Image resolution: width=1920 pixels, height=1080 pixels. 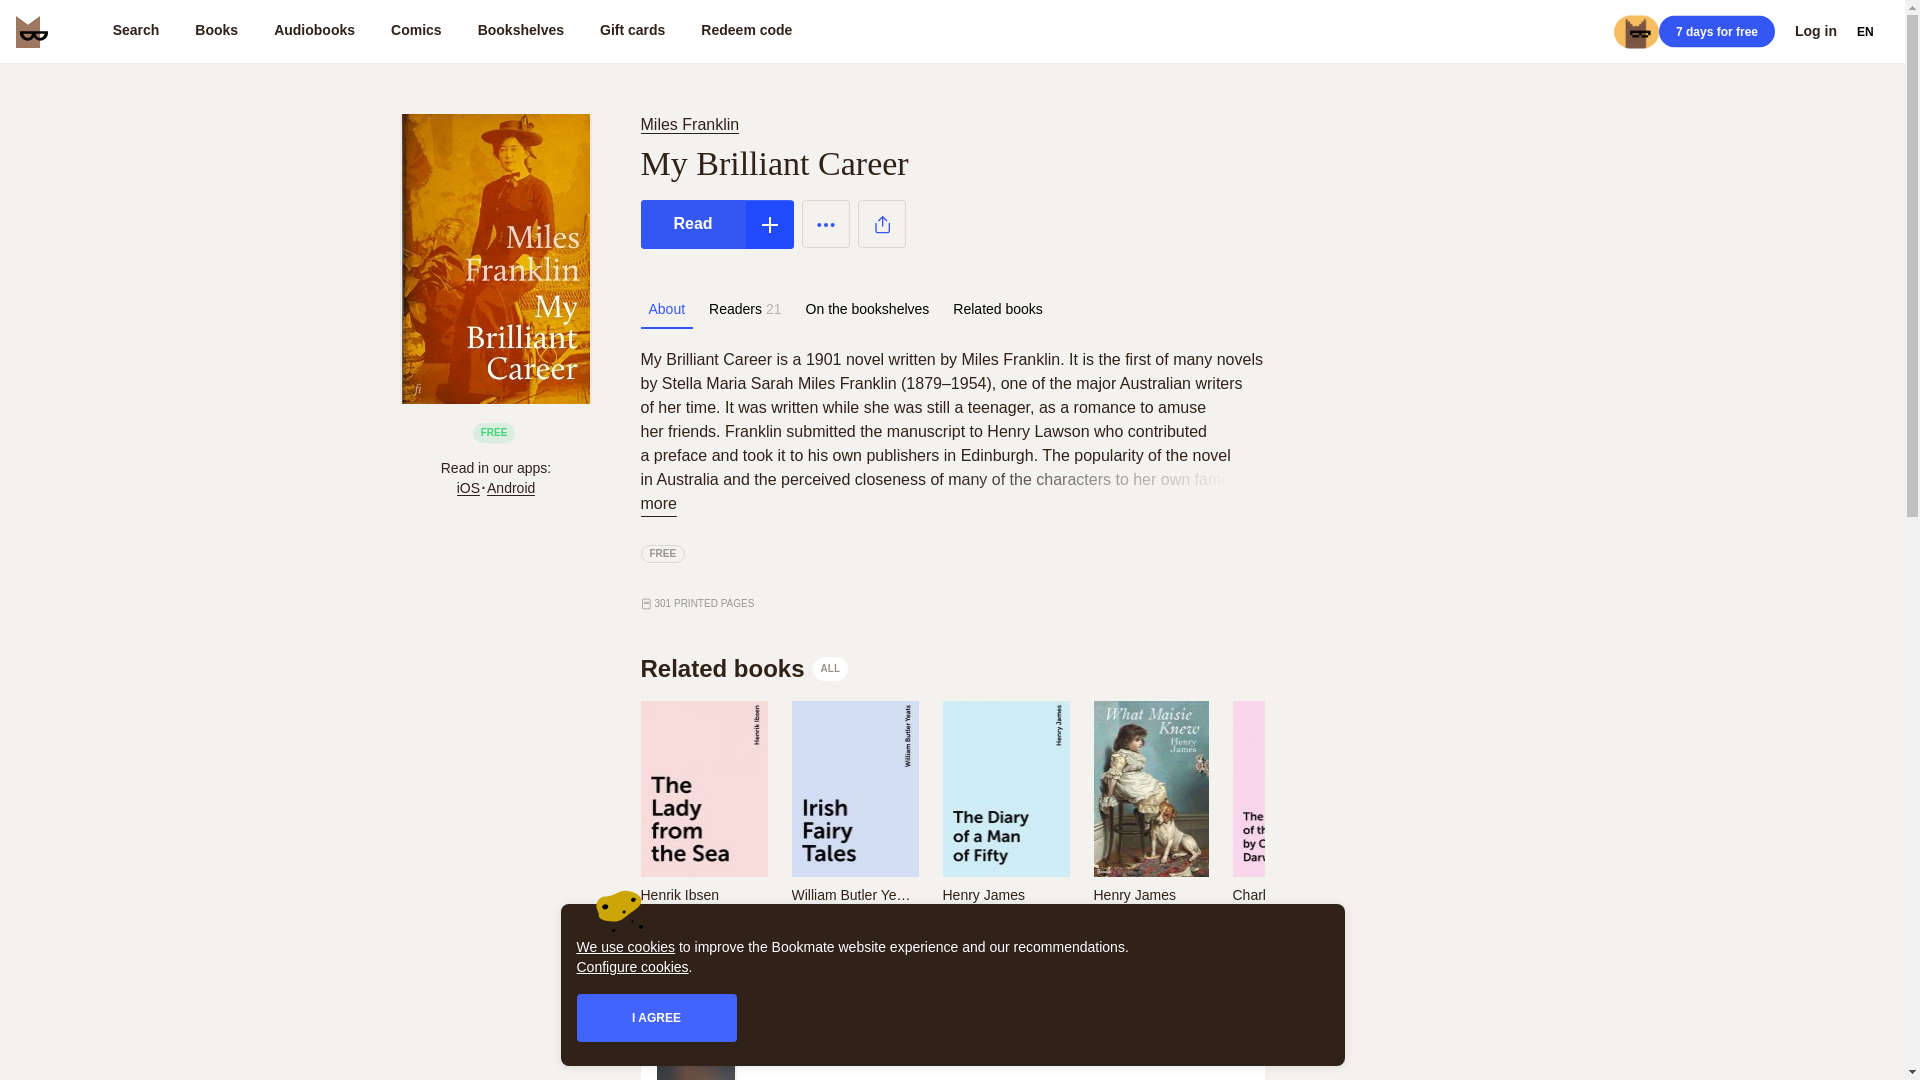 What do you see at coordinates (982, 894) in the screenshot?
I see `Henry James` at bounding box center [982, 894].